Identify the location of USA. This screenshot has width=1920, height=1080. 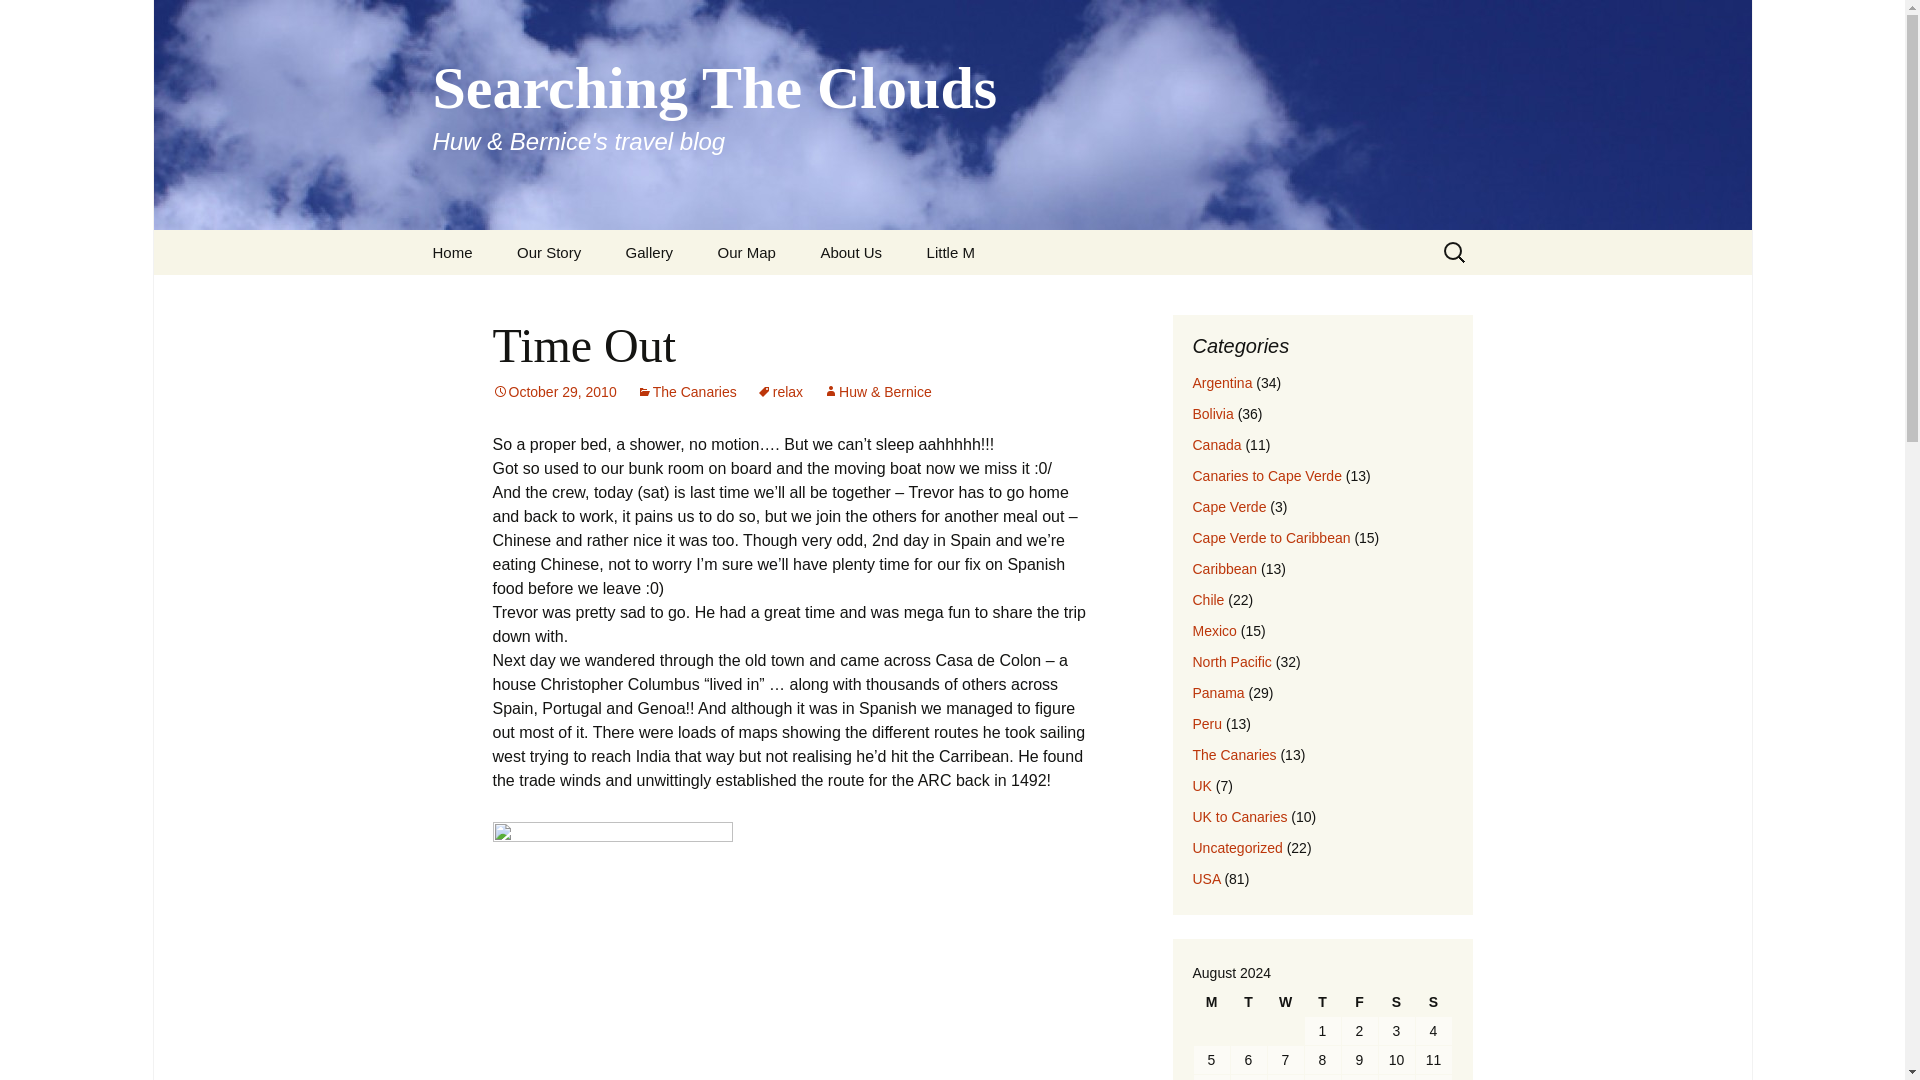
(1206, 878).